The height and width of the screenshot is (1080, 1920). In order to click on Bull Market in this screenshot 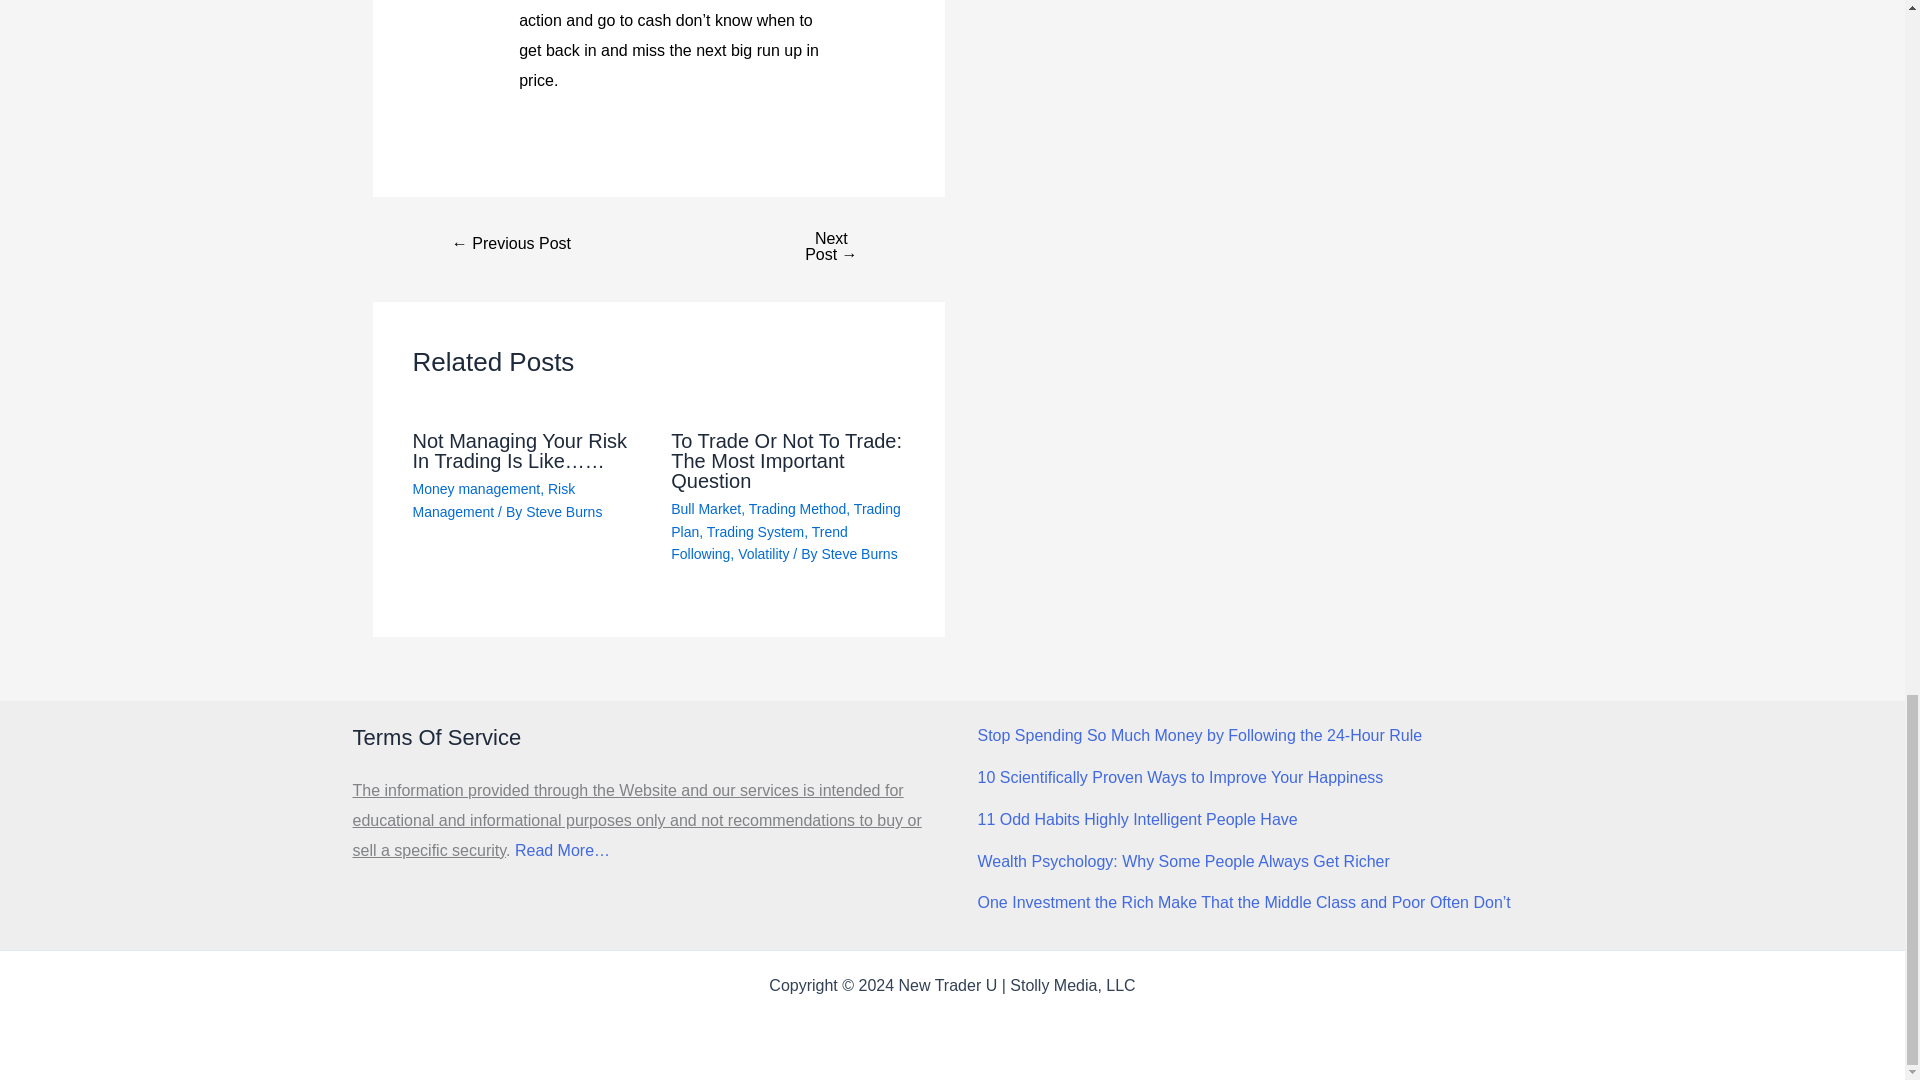, I will do `click(706, 509)`.